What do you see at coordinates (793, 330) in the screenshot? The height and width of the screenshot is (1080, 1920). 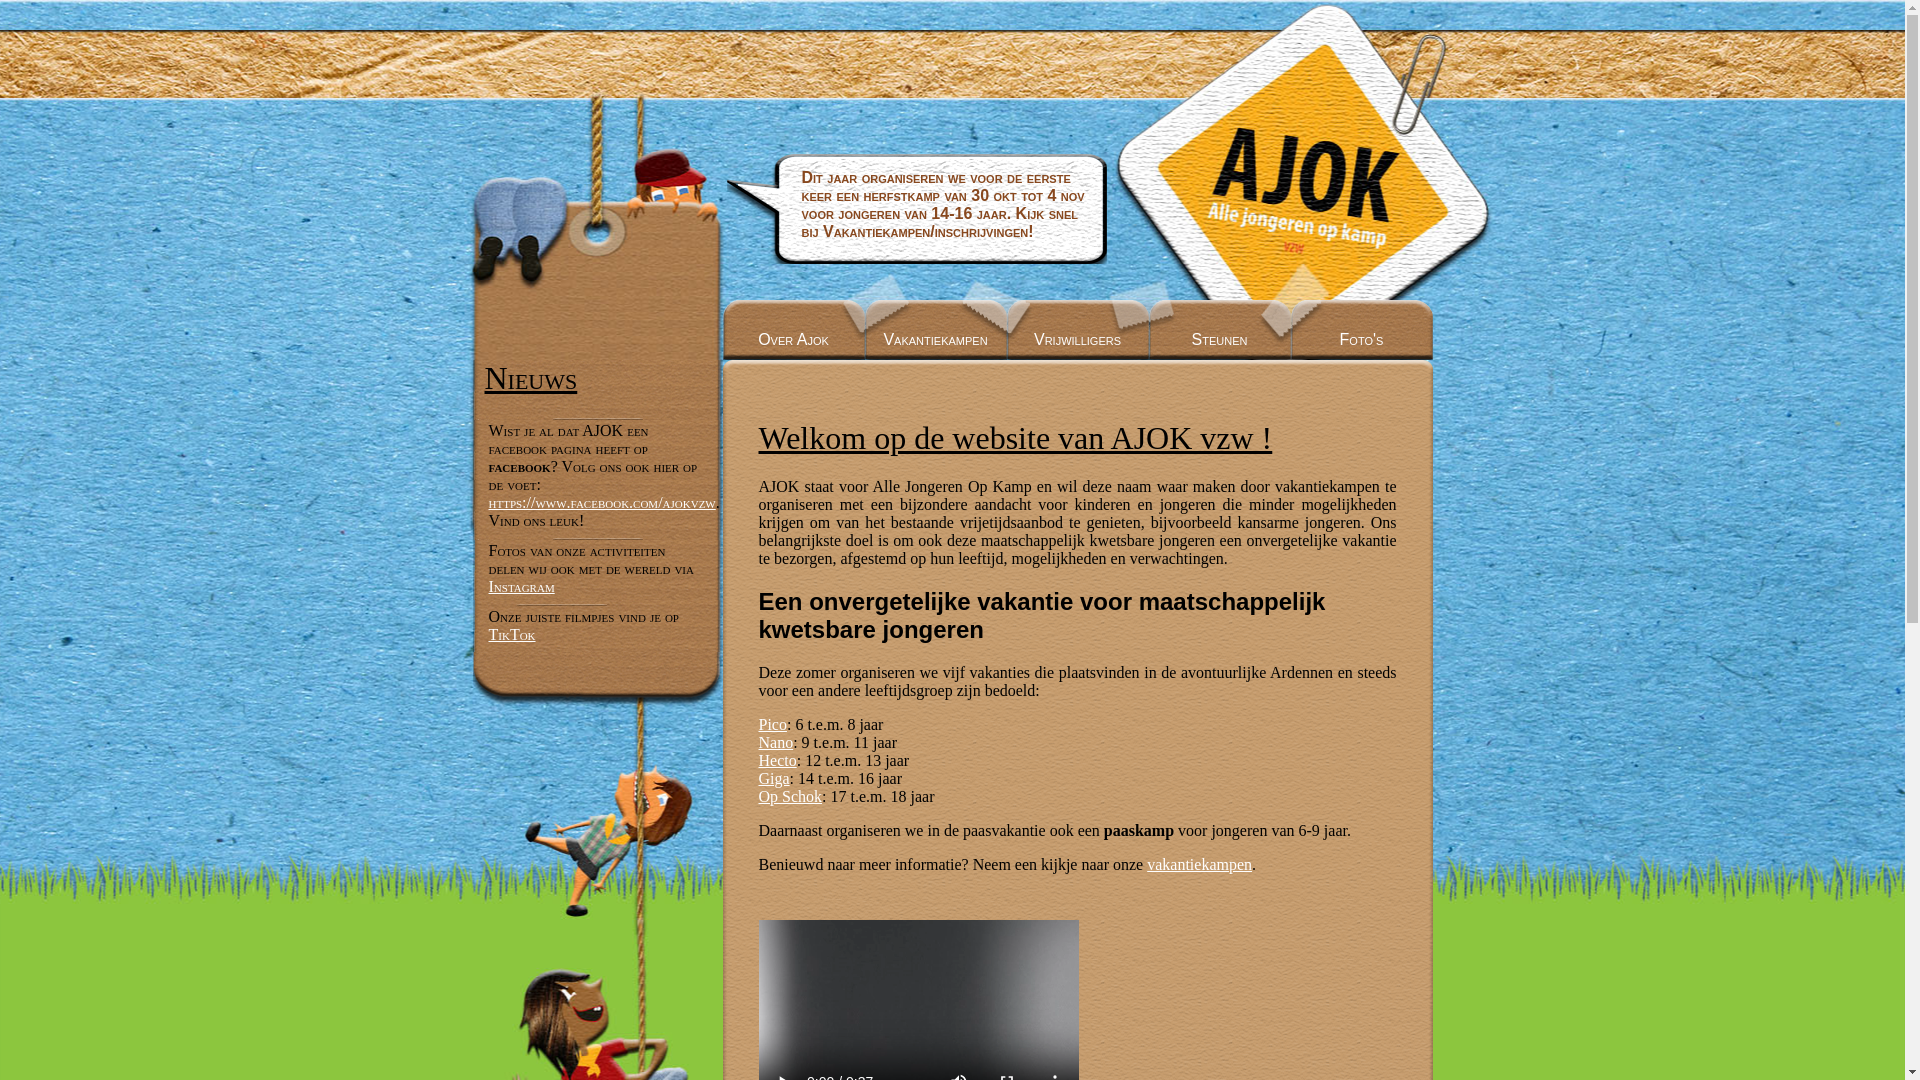 I see `Over Ajok` at bounding box center [793, 330].